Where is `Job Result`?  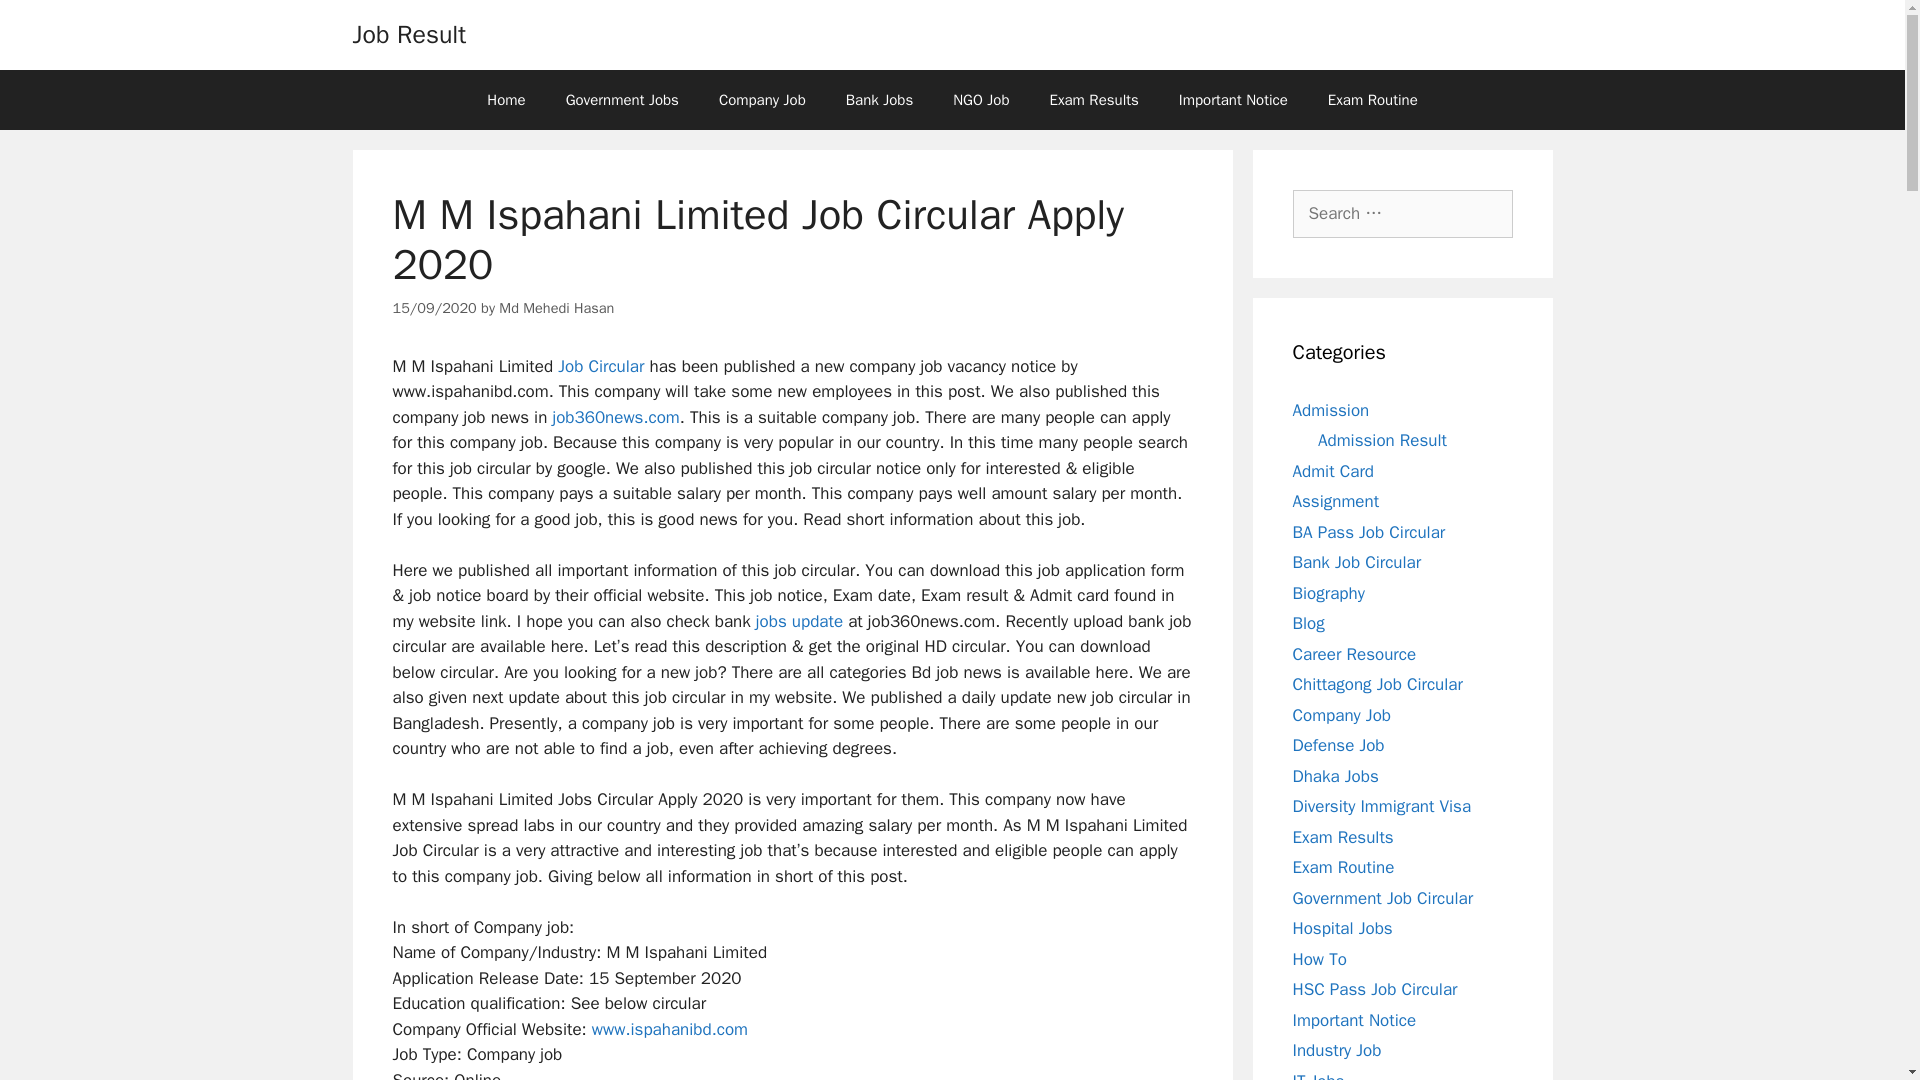 Job Result is located at coordinates (408, 34).